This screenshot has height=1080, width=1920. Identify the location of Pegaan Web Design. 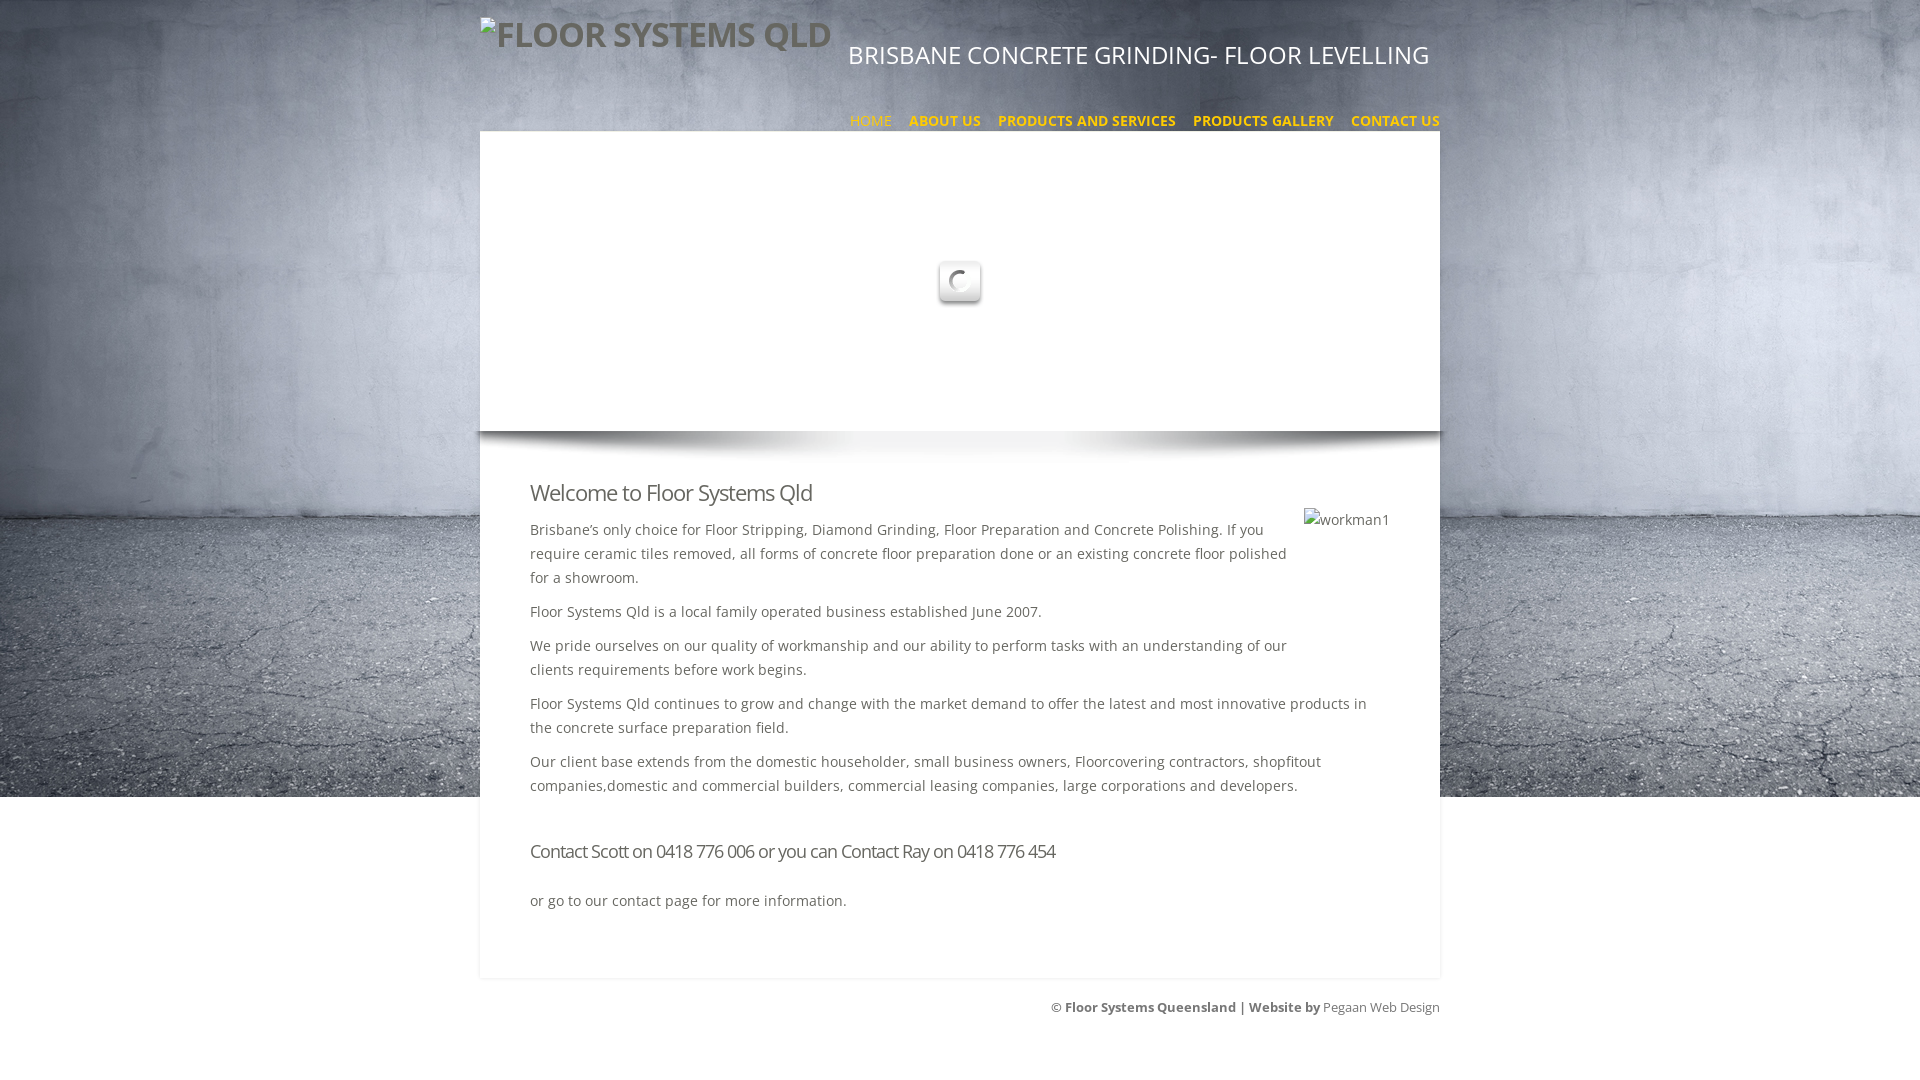
(1382, 1007).